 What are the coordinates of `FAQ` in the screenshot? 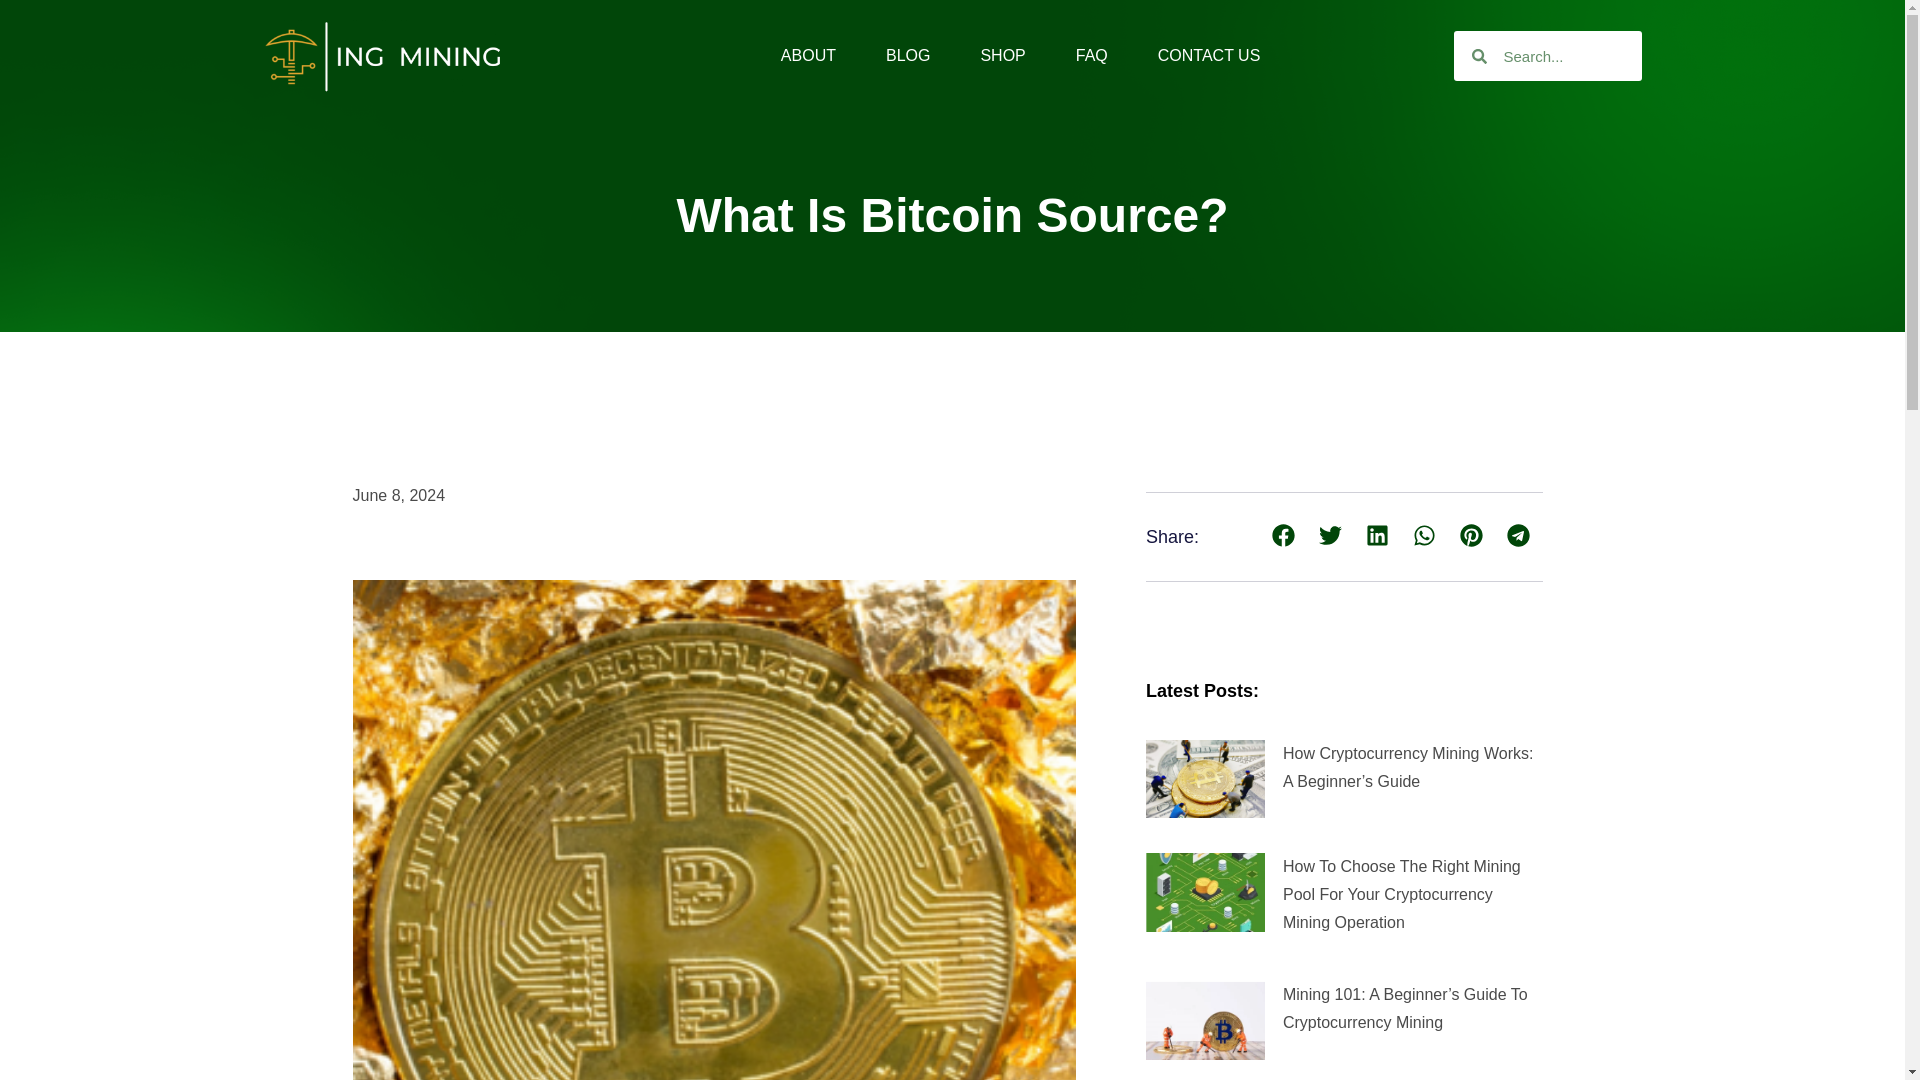 It's located at (1091, 56).